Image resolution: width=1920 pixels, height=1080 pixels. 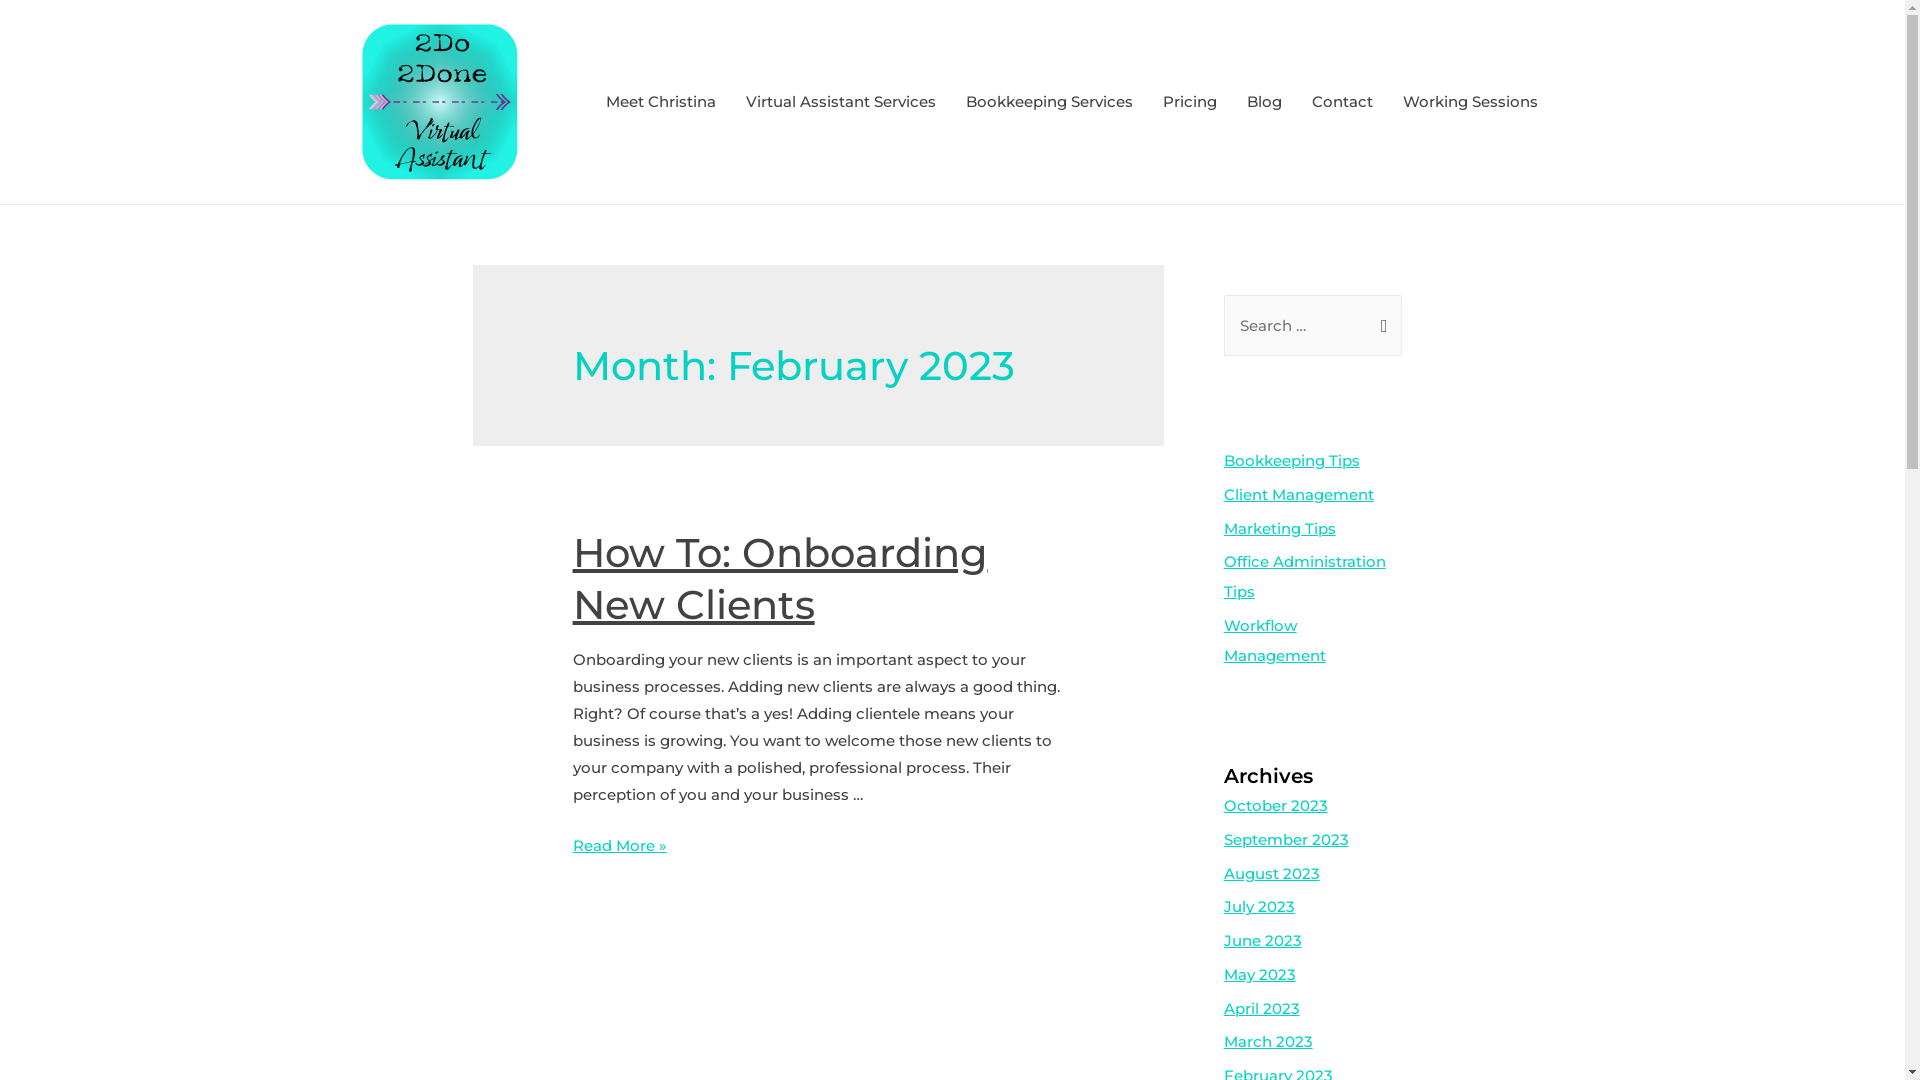 I want to click on Blog, so click(x=1264, y=102).